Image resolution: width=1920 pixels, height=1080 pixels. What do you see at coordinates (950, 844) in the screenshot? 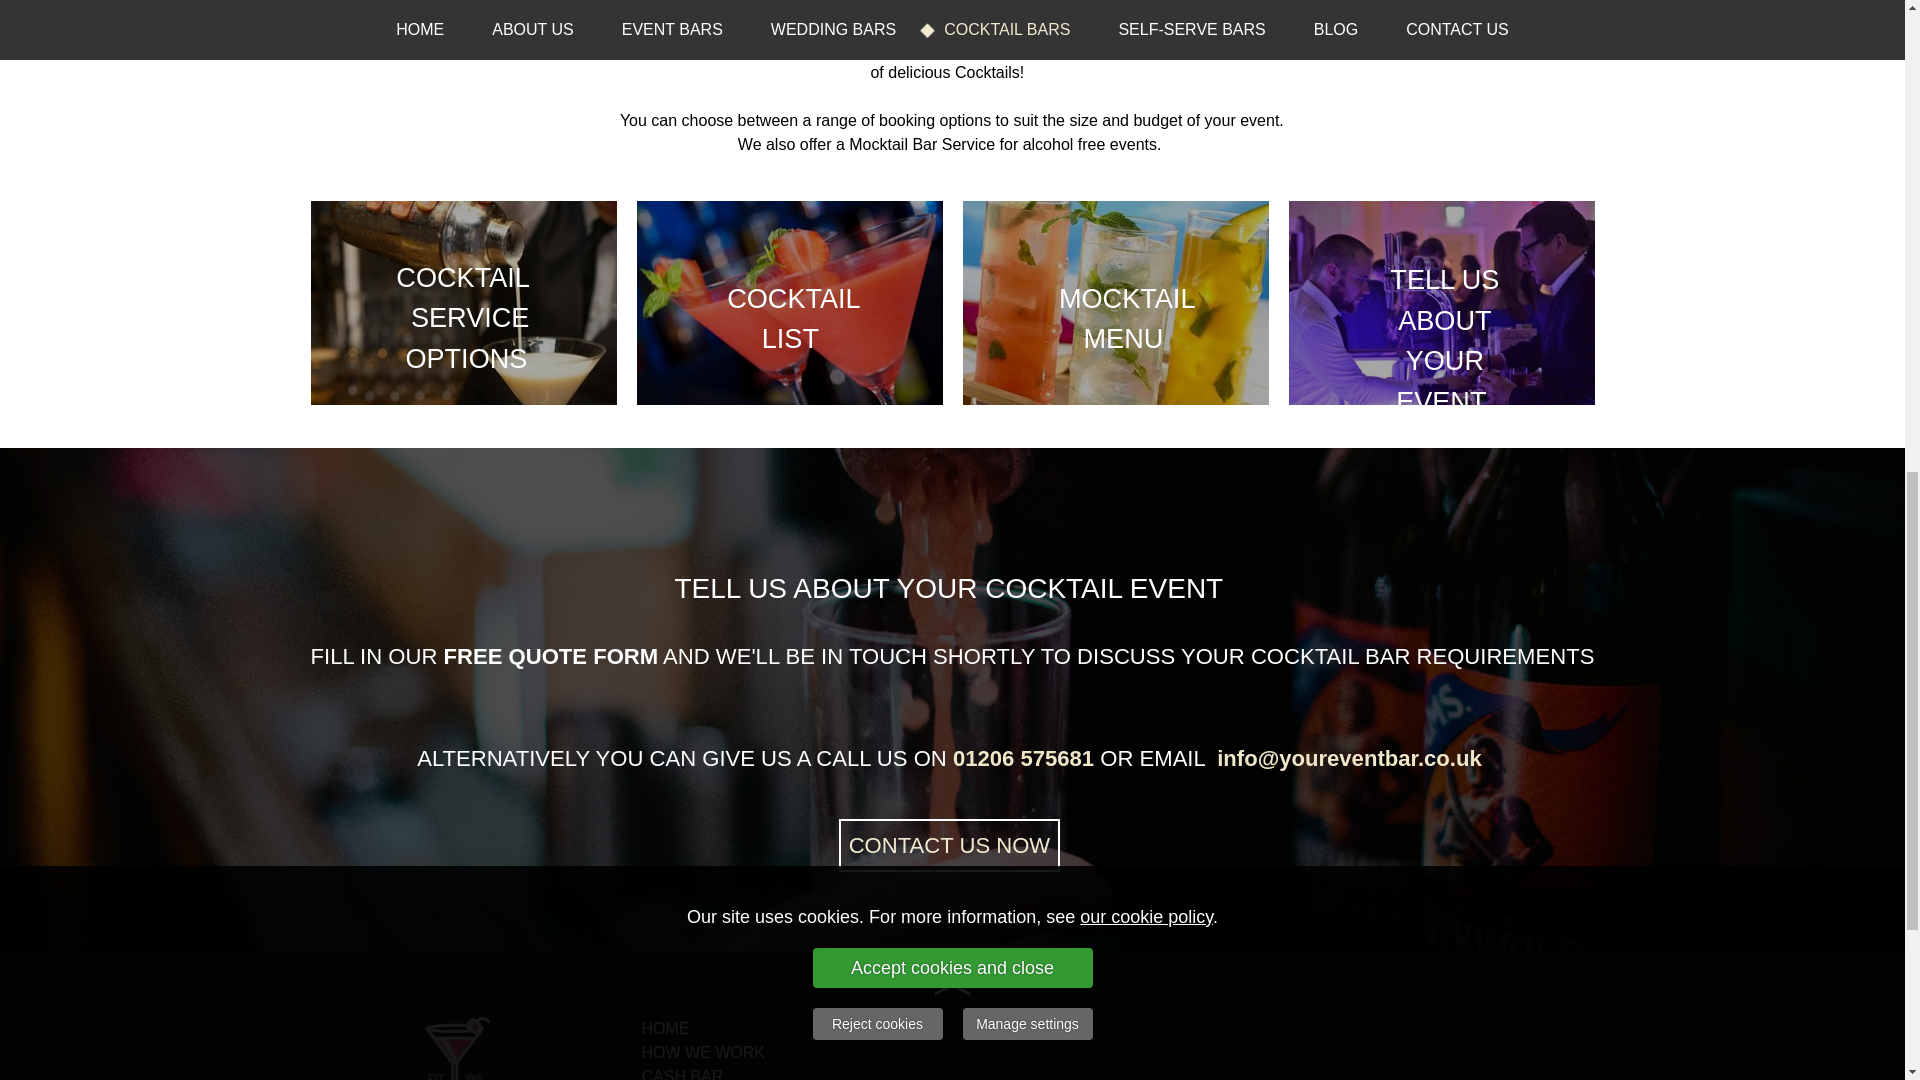
I see `CONTACT US NOW` at bounding box center [950, 844].